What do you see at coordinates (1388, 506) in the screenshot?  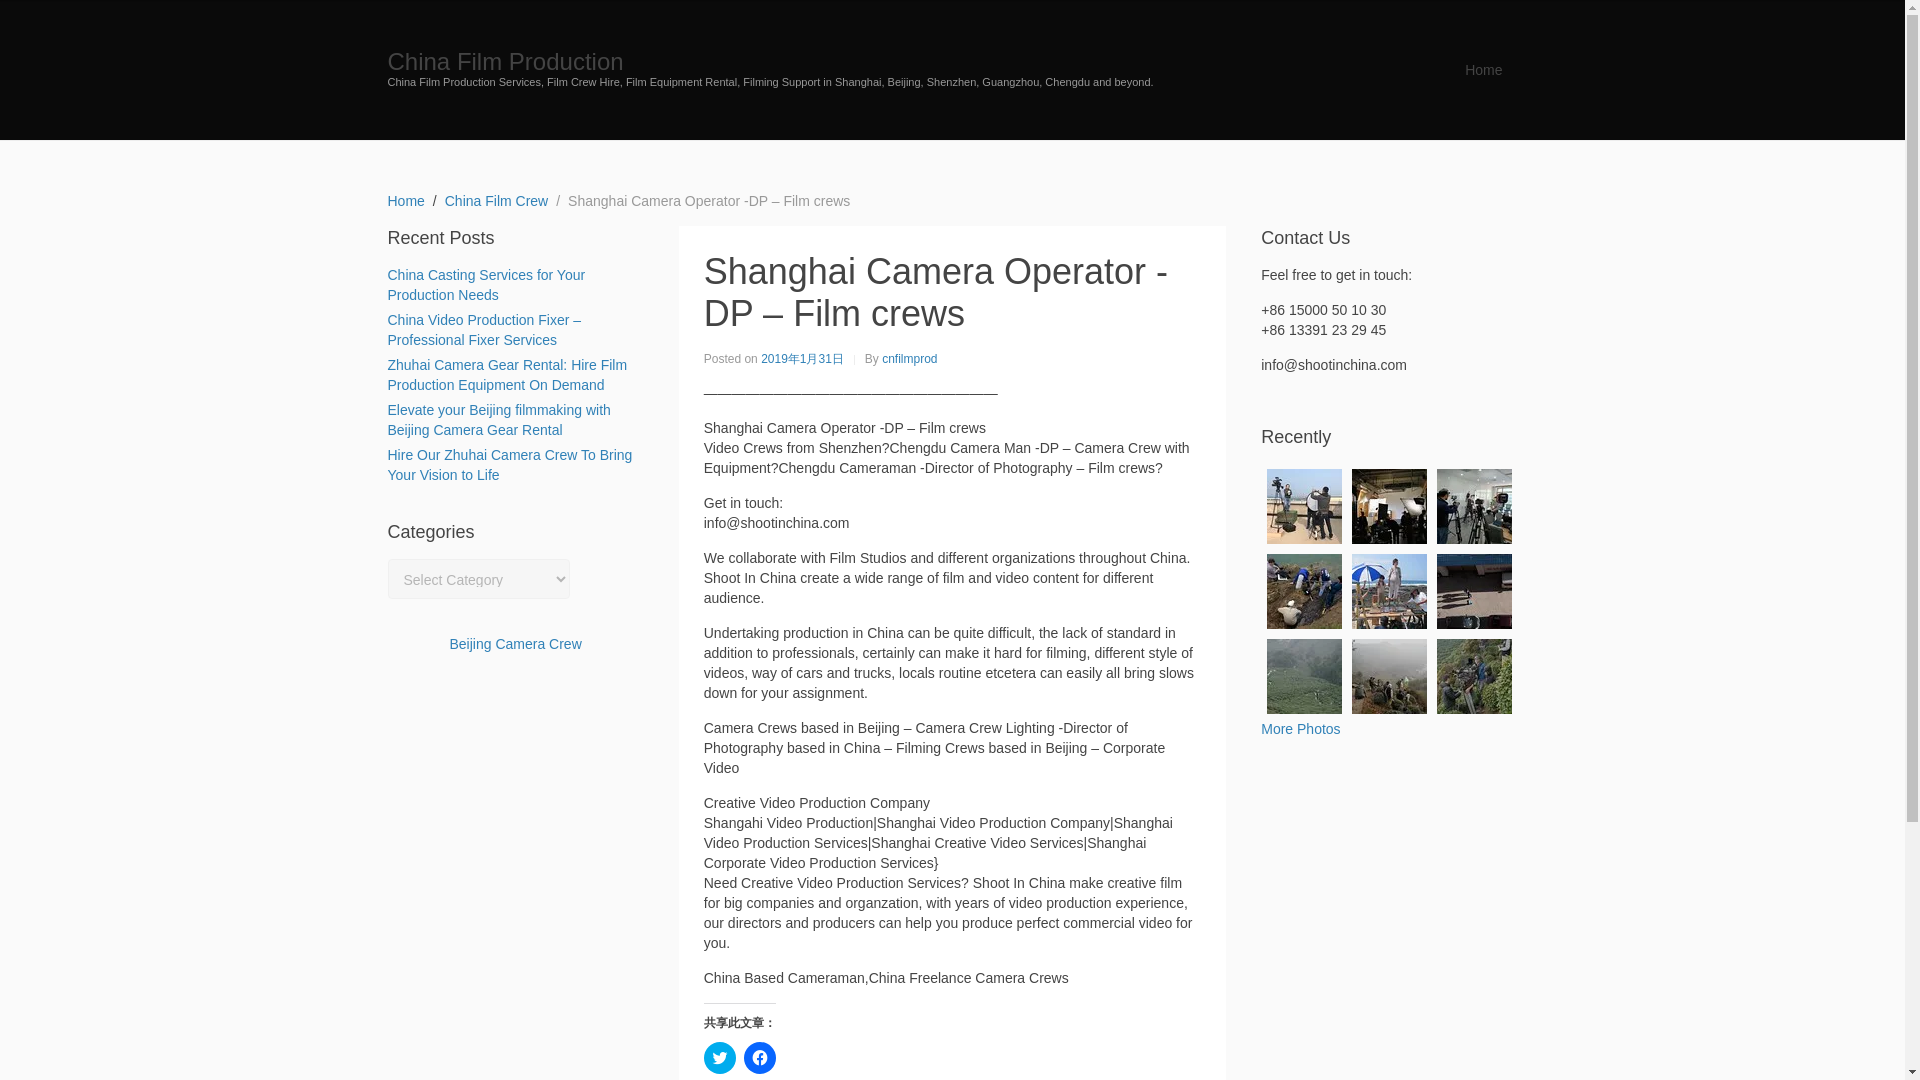 I see `YSL Studio Shoot Shanghai` at bounding box center [1388, 506].